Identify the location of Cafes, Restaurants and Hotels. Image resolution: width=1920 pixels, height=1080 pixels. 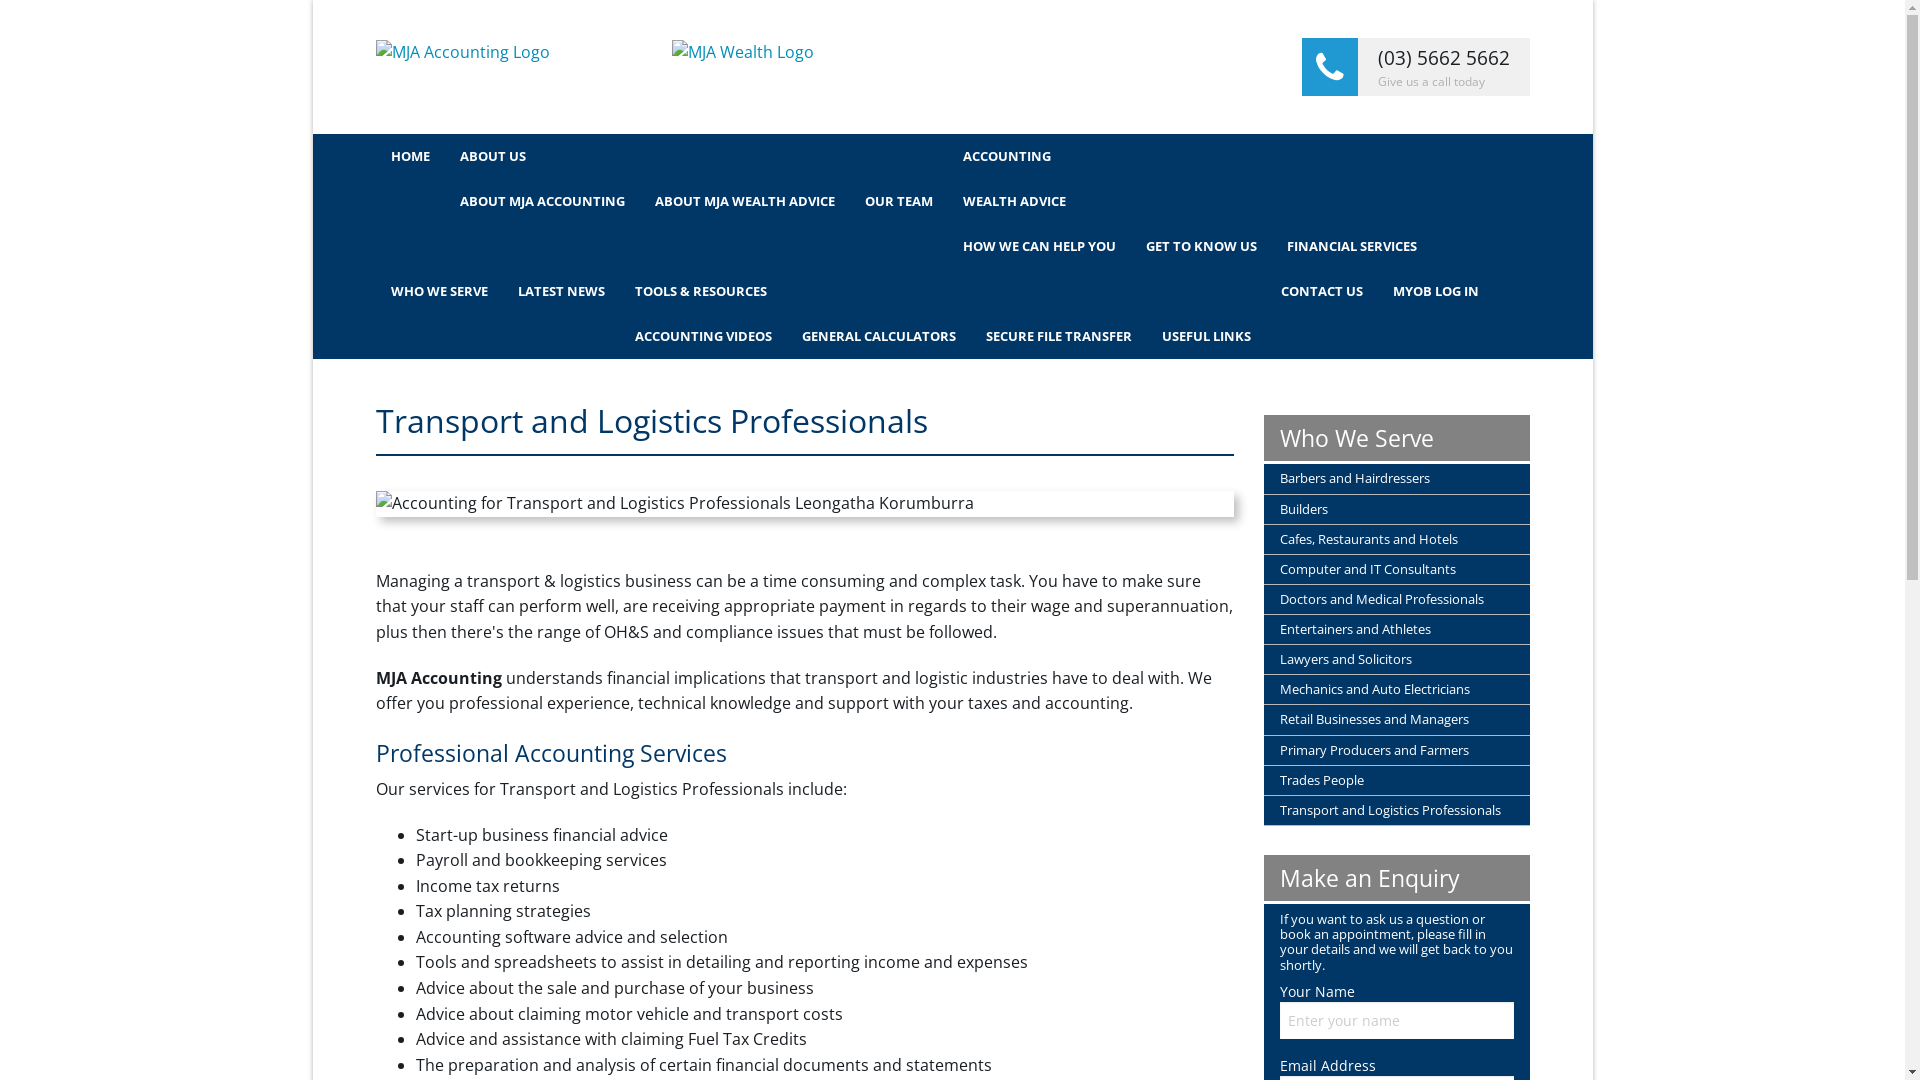
(1397, 540).